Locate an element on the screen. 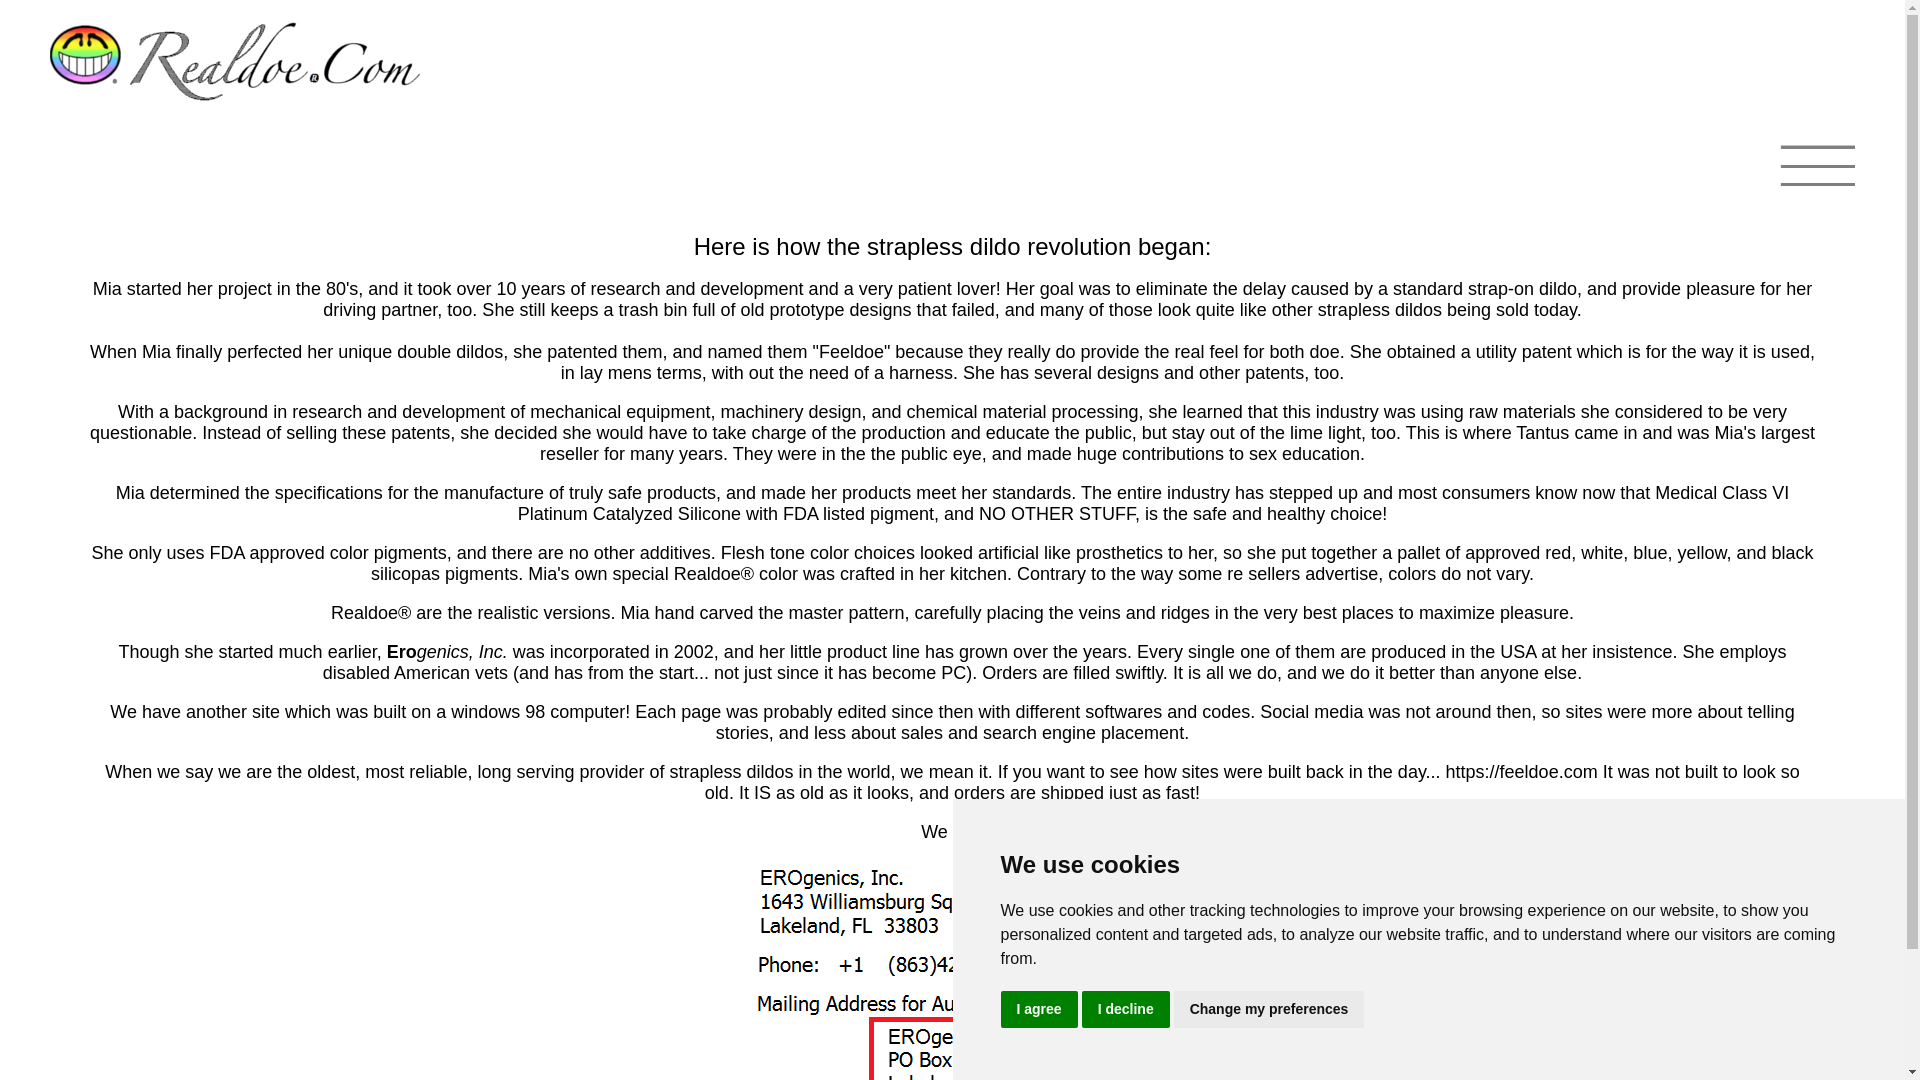 This screenshot has width=1920, height=1080. I agree is located at coordinates (1038, 1010).